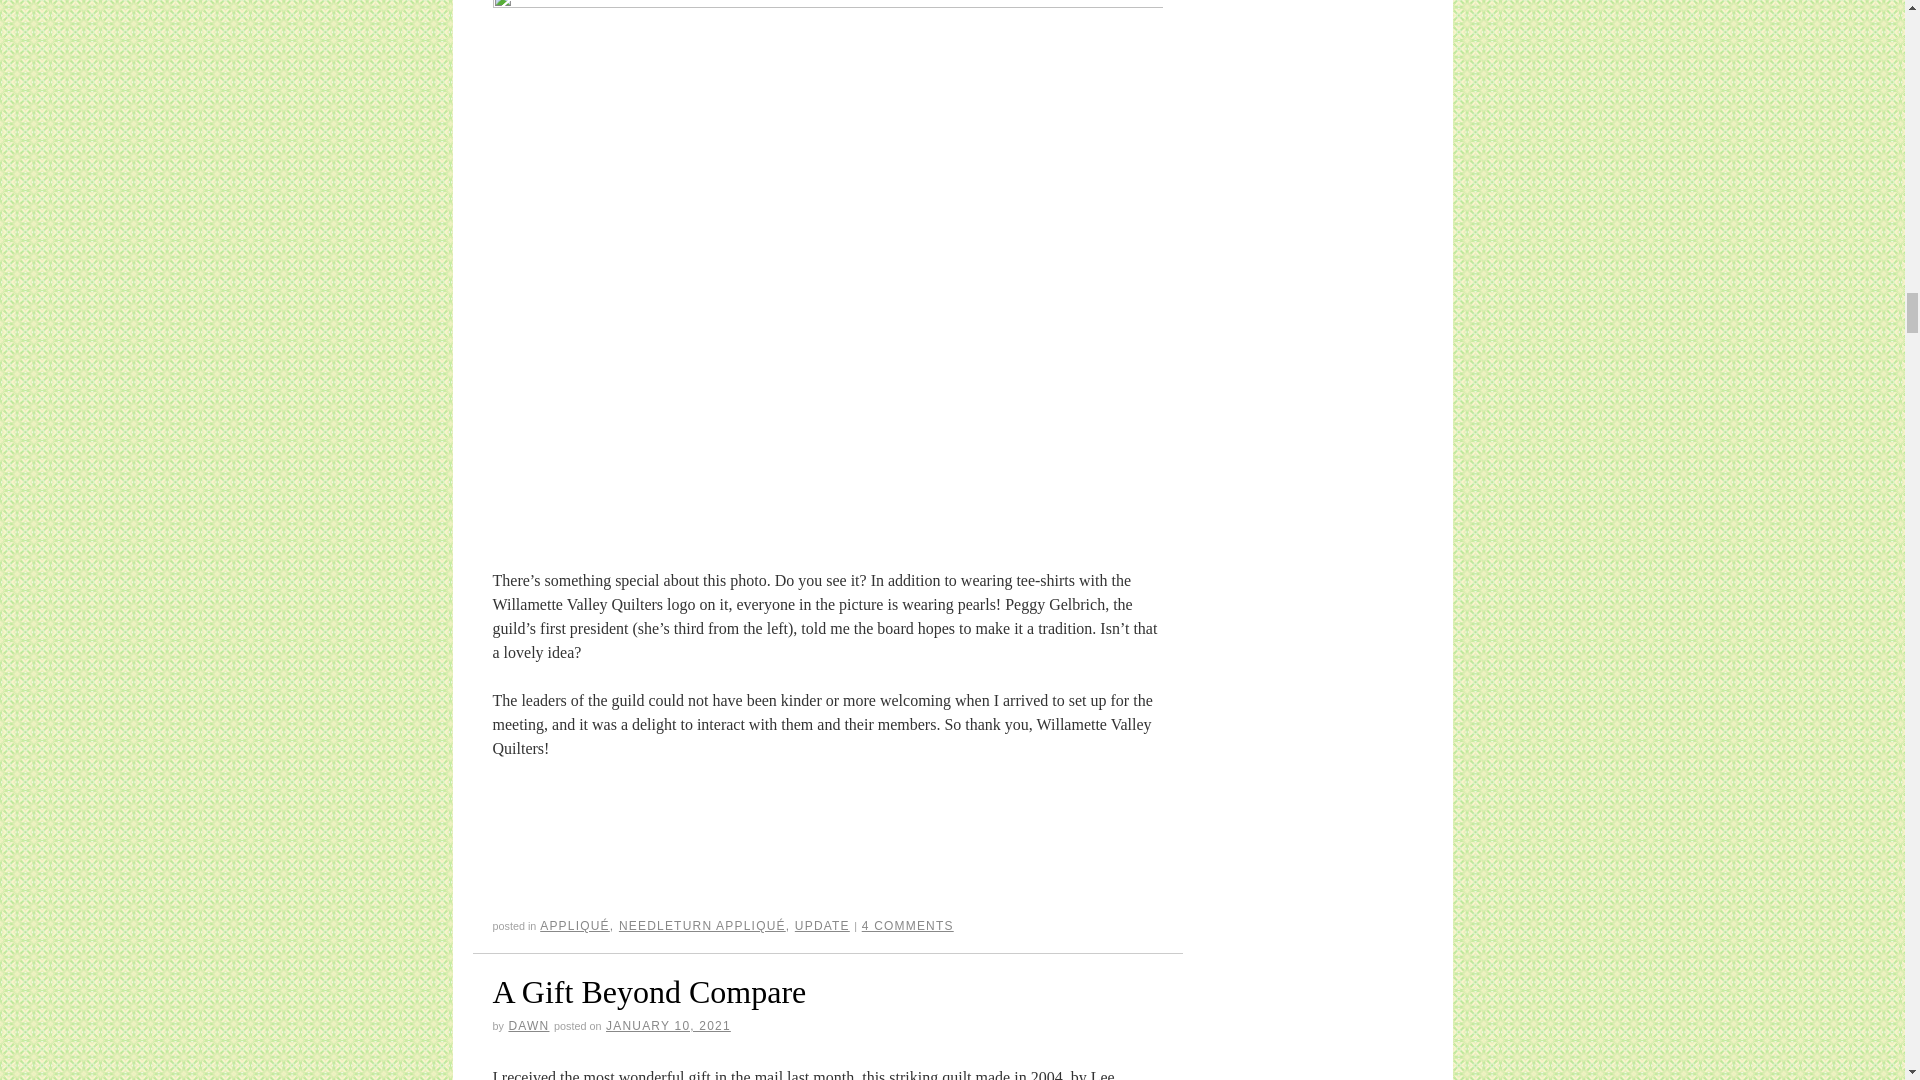  Describe the element at coordinates (648, 992) in the screenshot. I see `Permalink to A Gift Beyond Compare` at that location.